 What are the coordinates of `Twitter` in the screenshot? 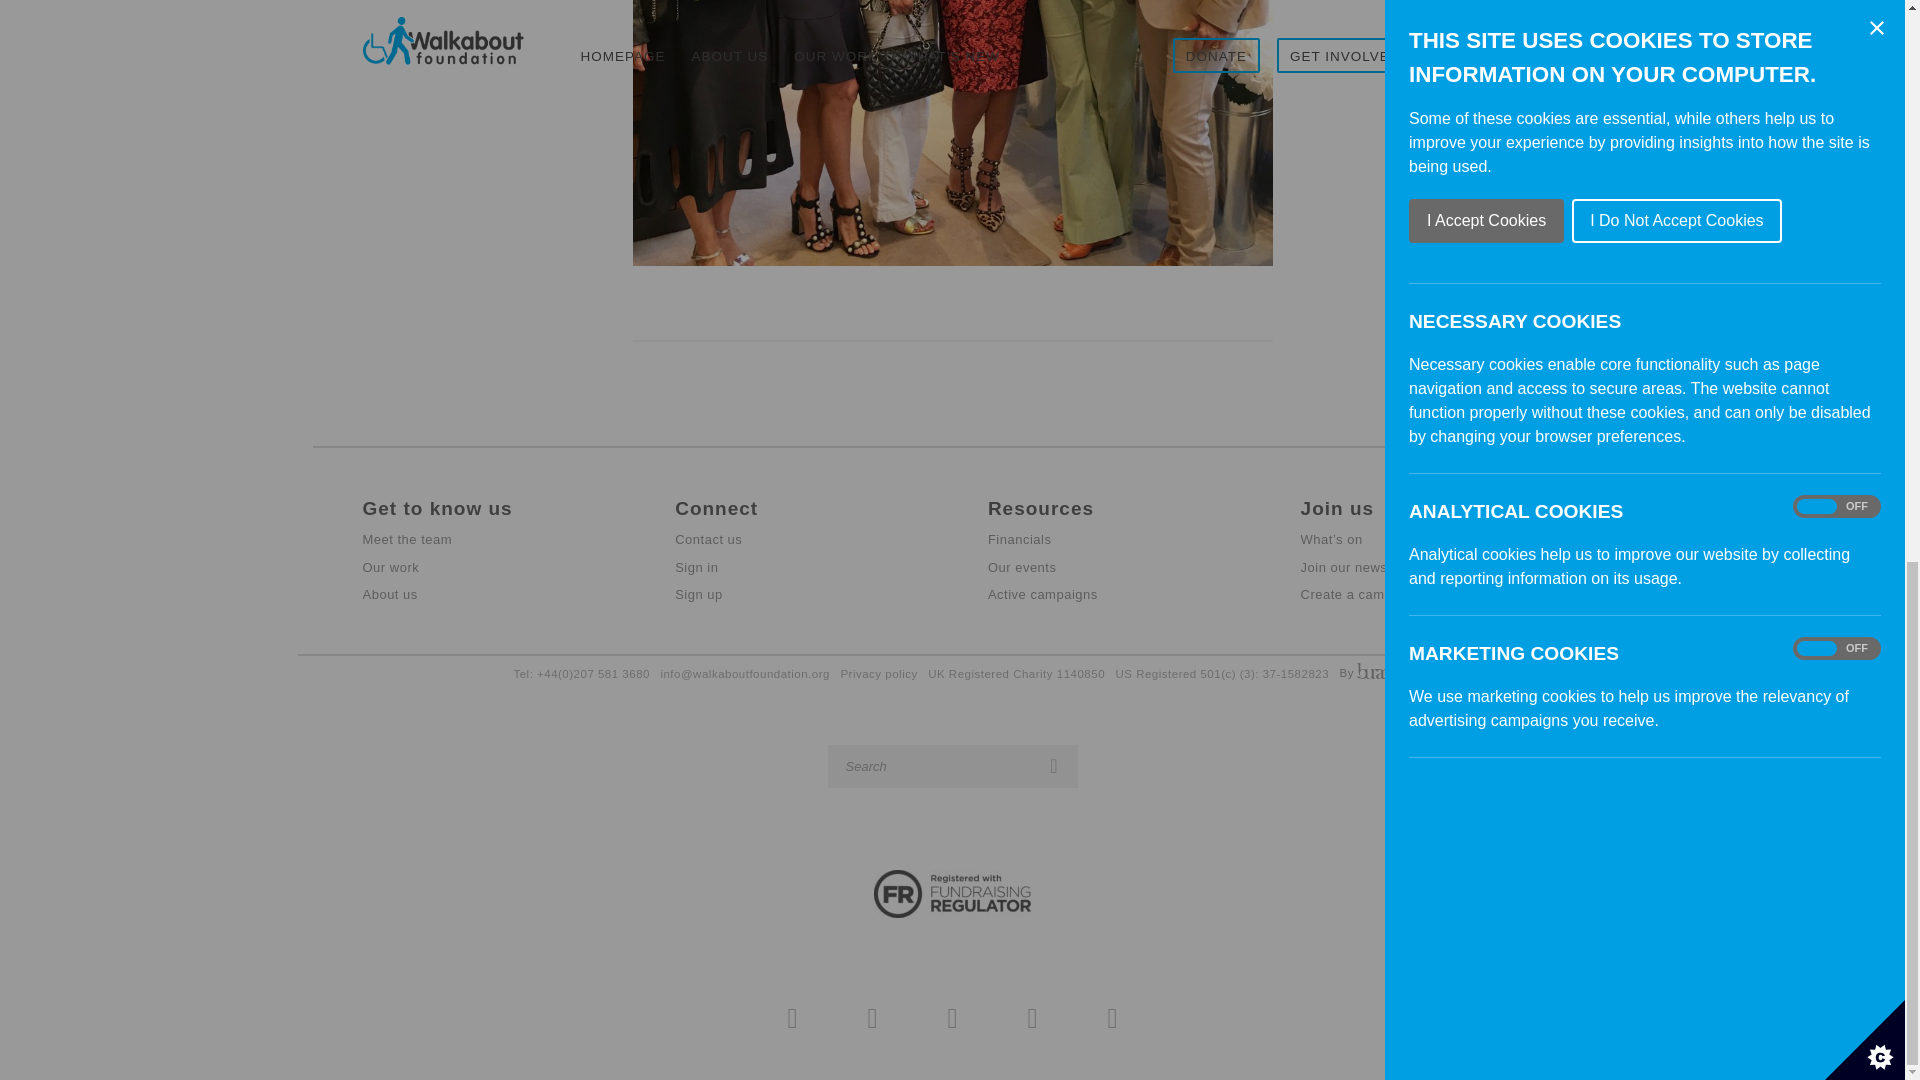 It's located at (872, 1018).